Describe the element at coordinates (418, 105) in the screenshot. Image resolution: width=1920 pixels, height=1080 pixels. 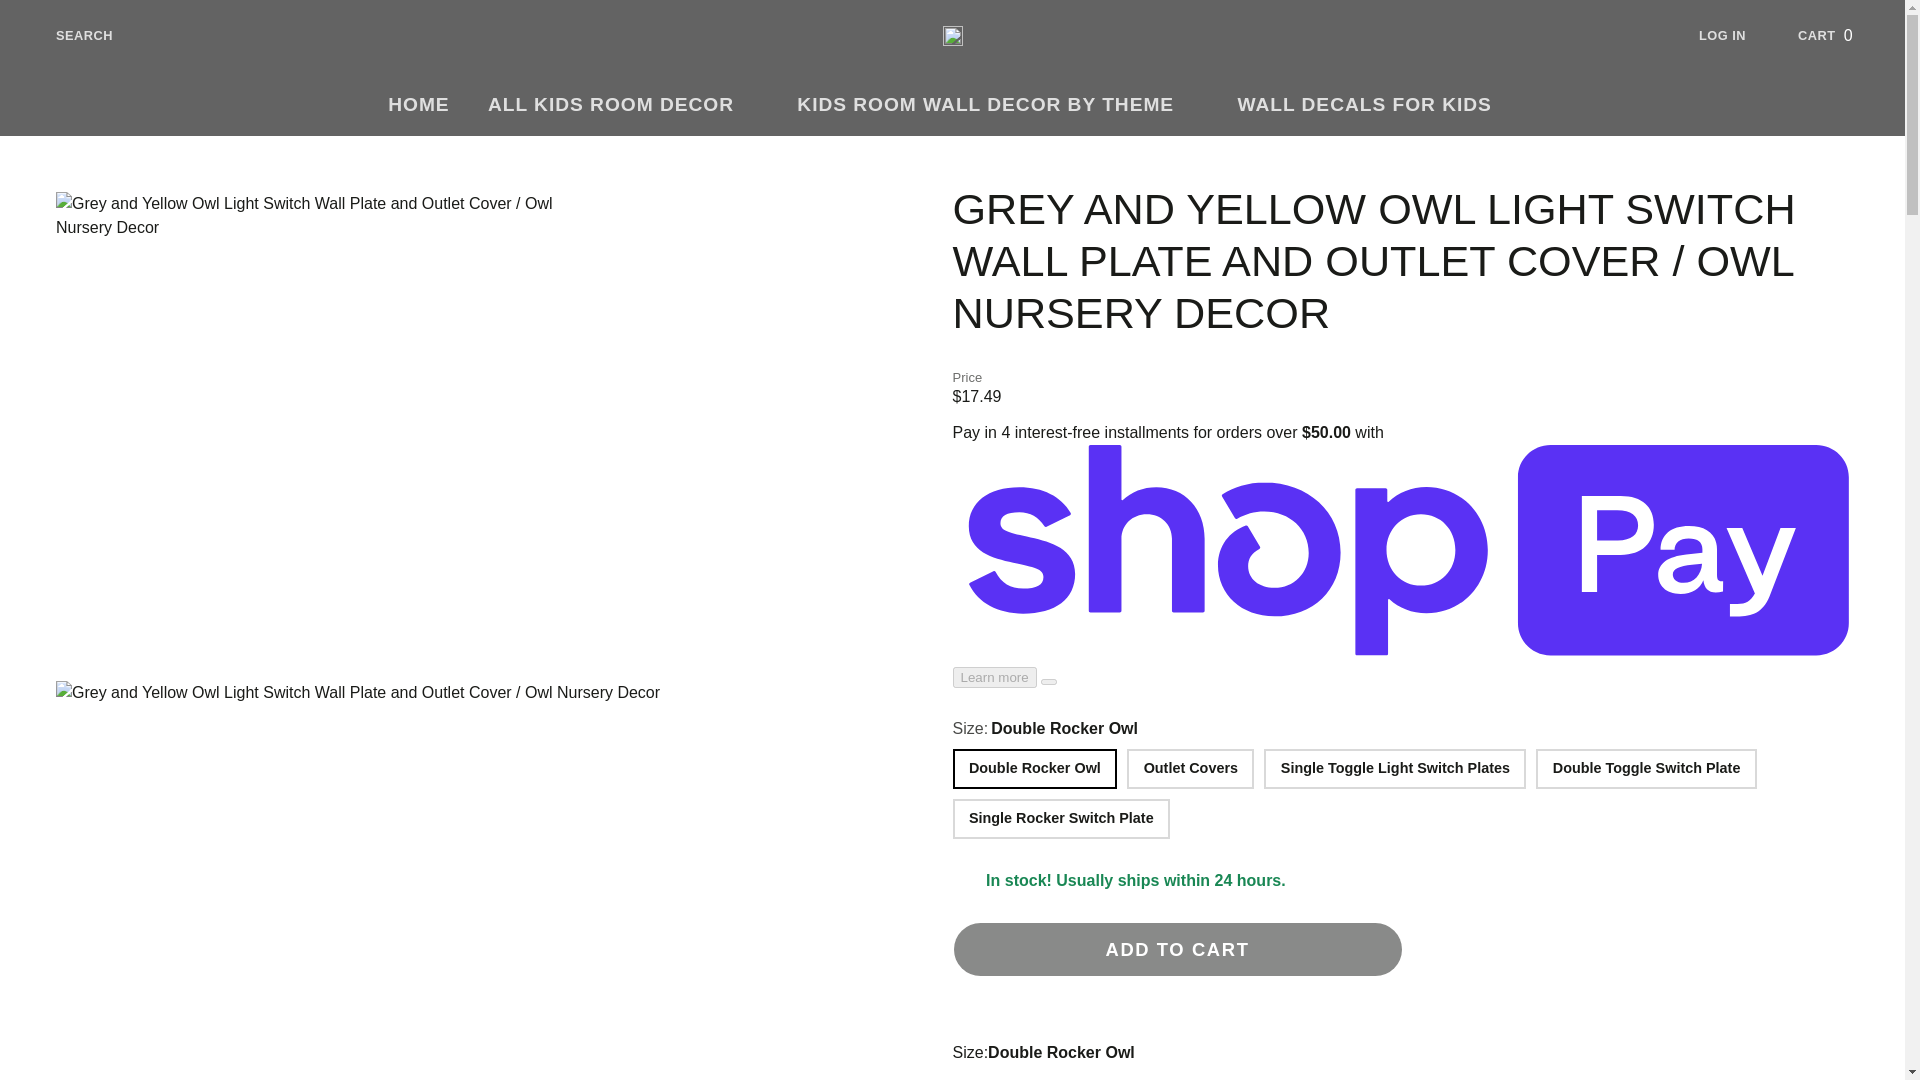
I see `HOME` at that location.